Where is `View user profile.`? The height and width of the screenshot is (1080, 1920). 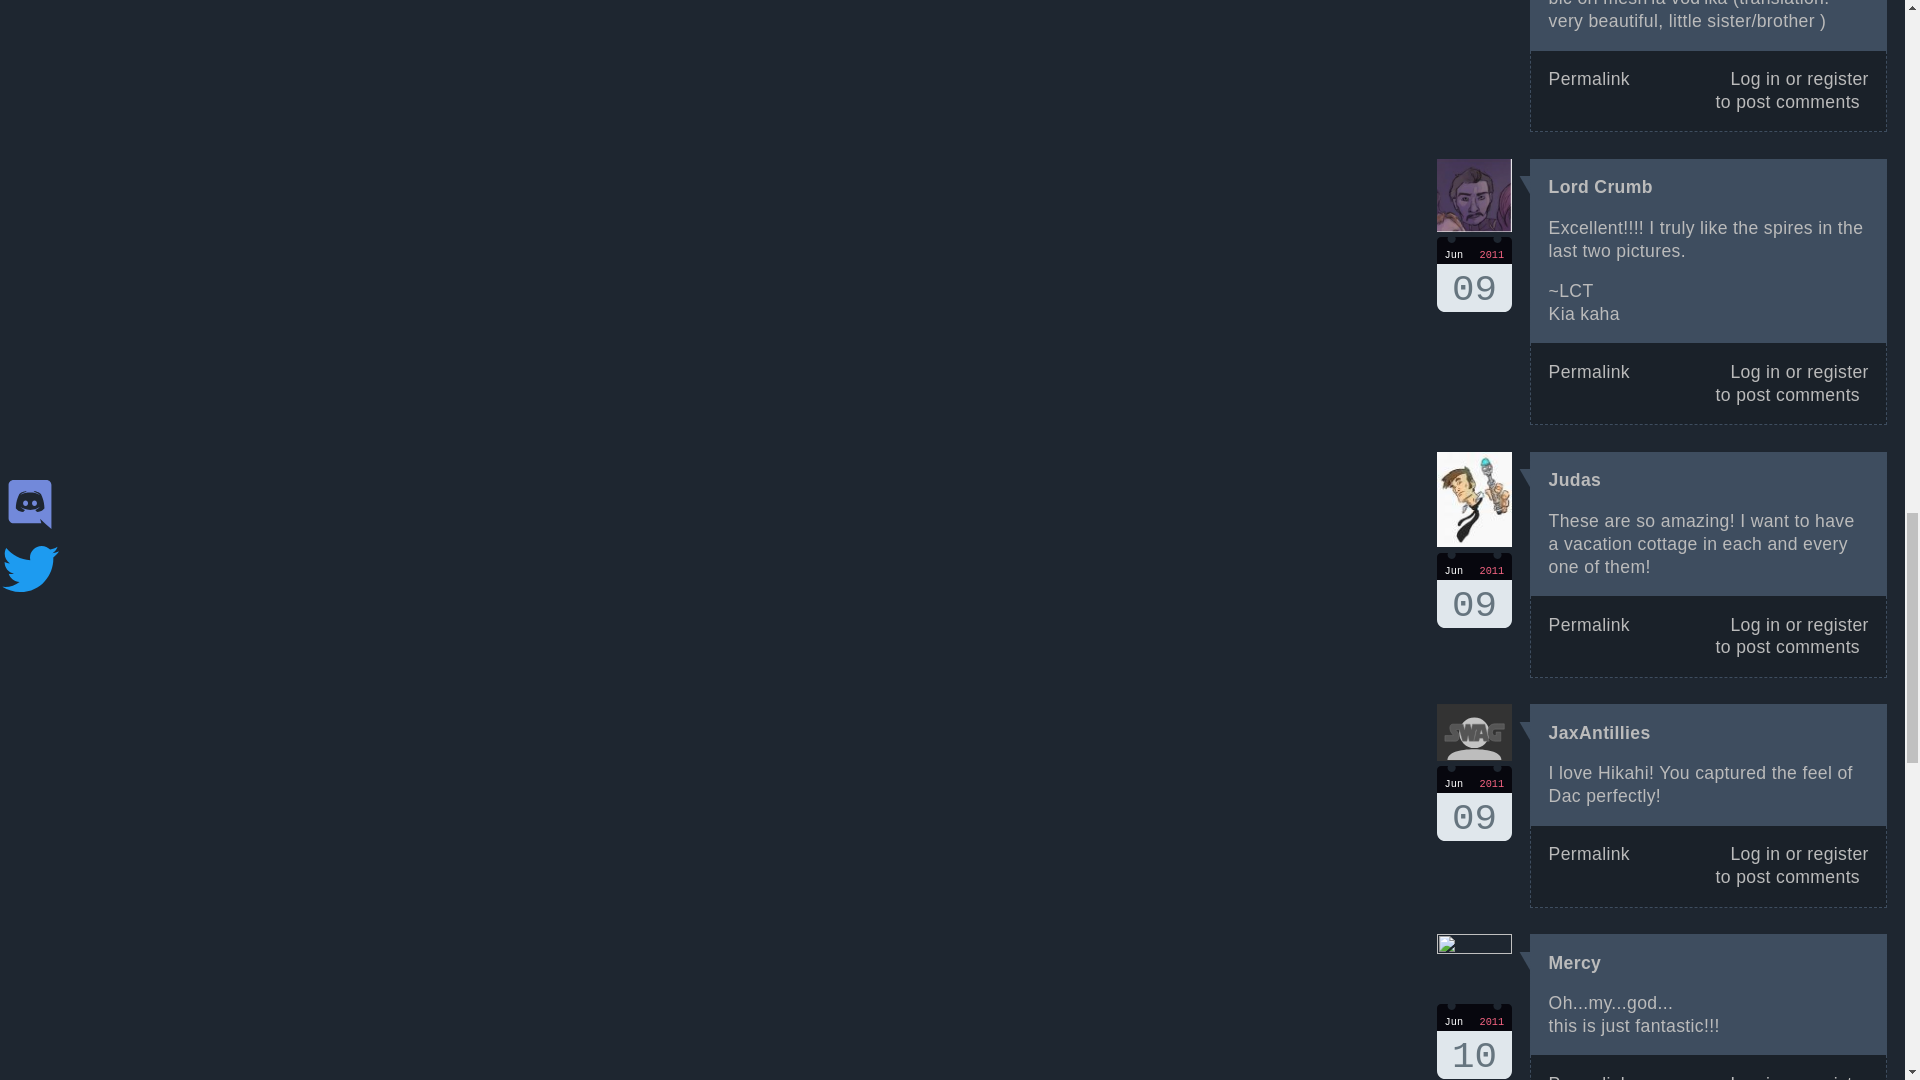 View user profile. is located at coordinates (1600, 732).